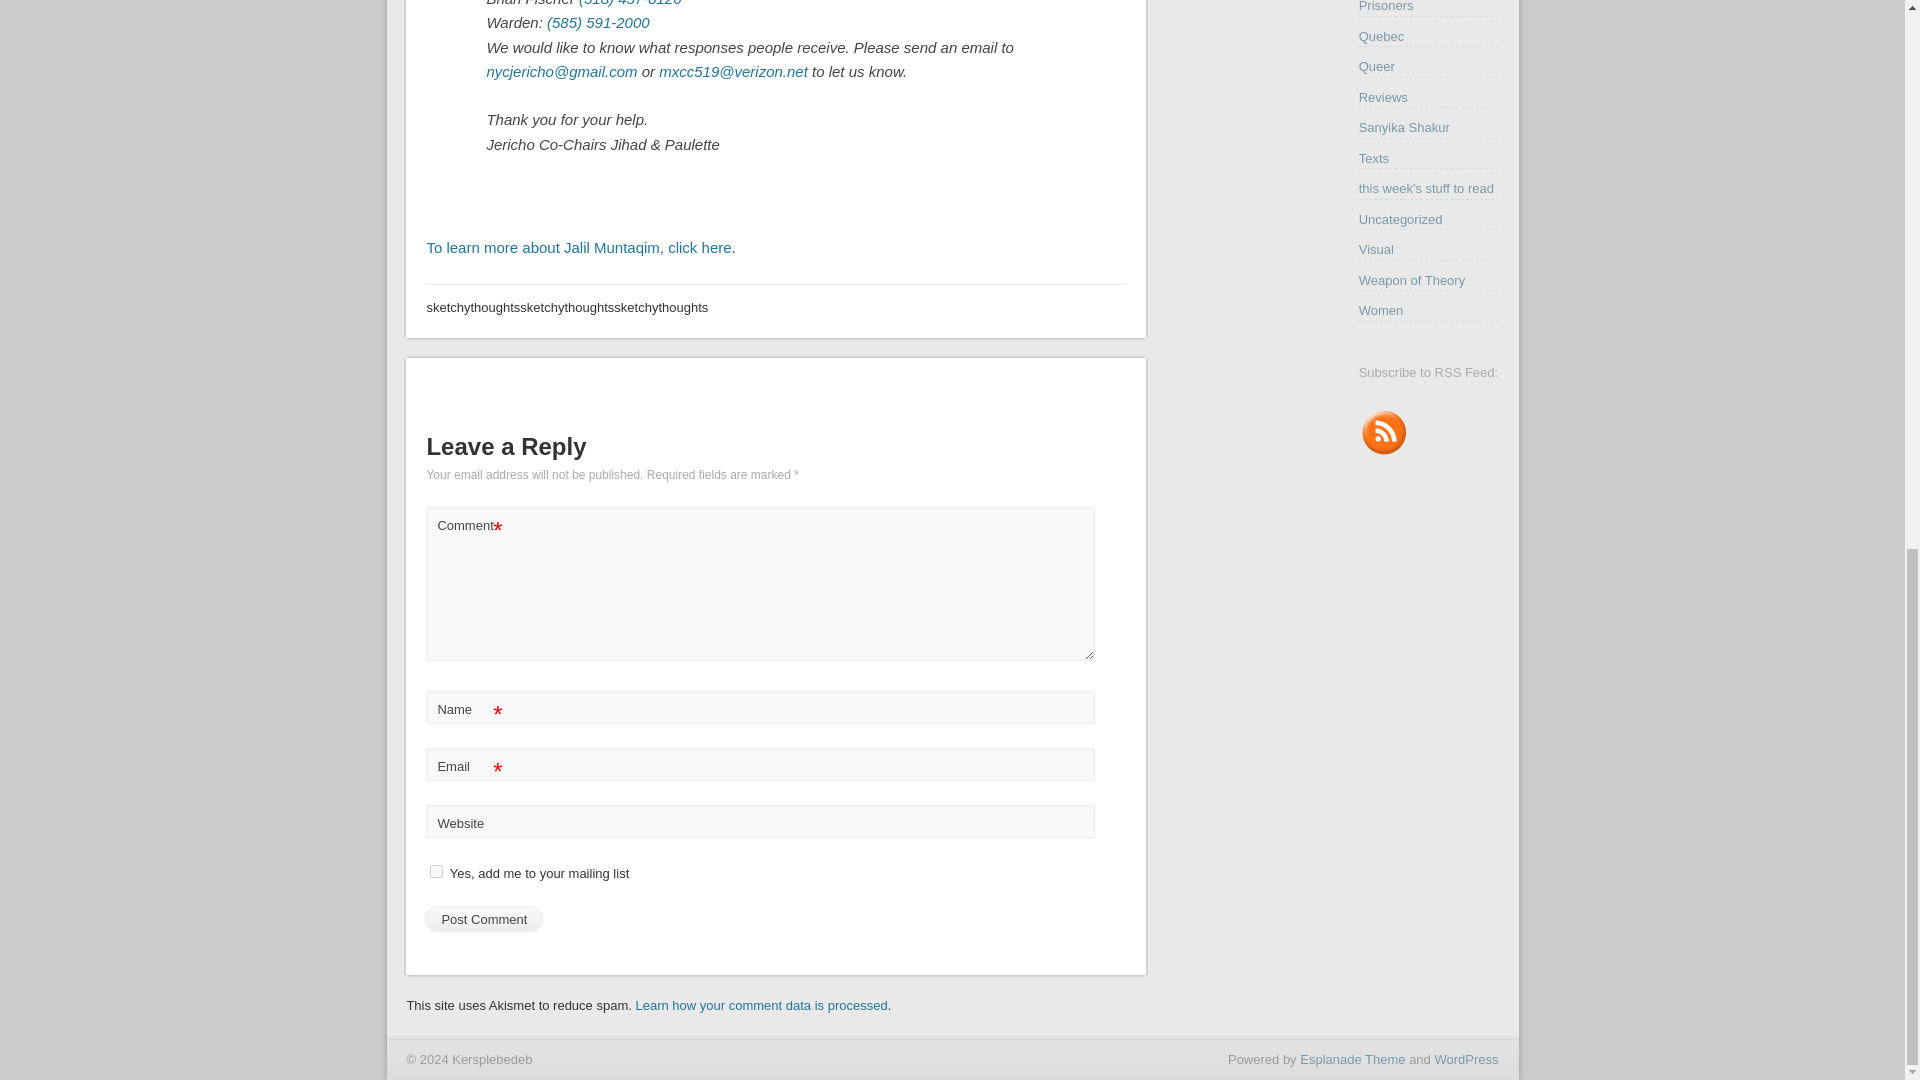  What do you see at coordinates (436, 872) in the screenshot?
I see `1` at bounding box center [436, 872].